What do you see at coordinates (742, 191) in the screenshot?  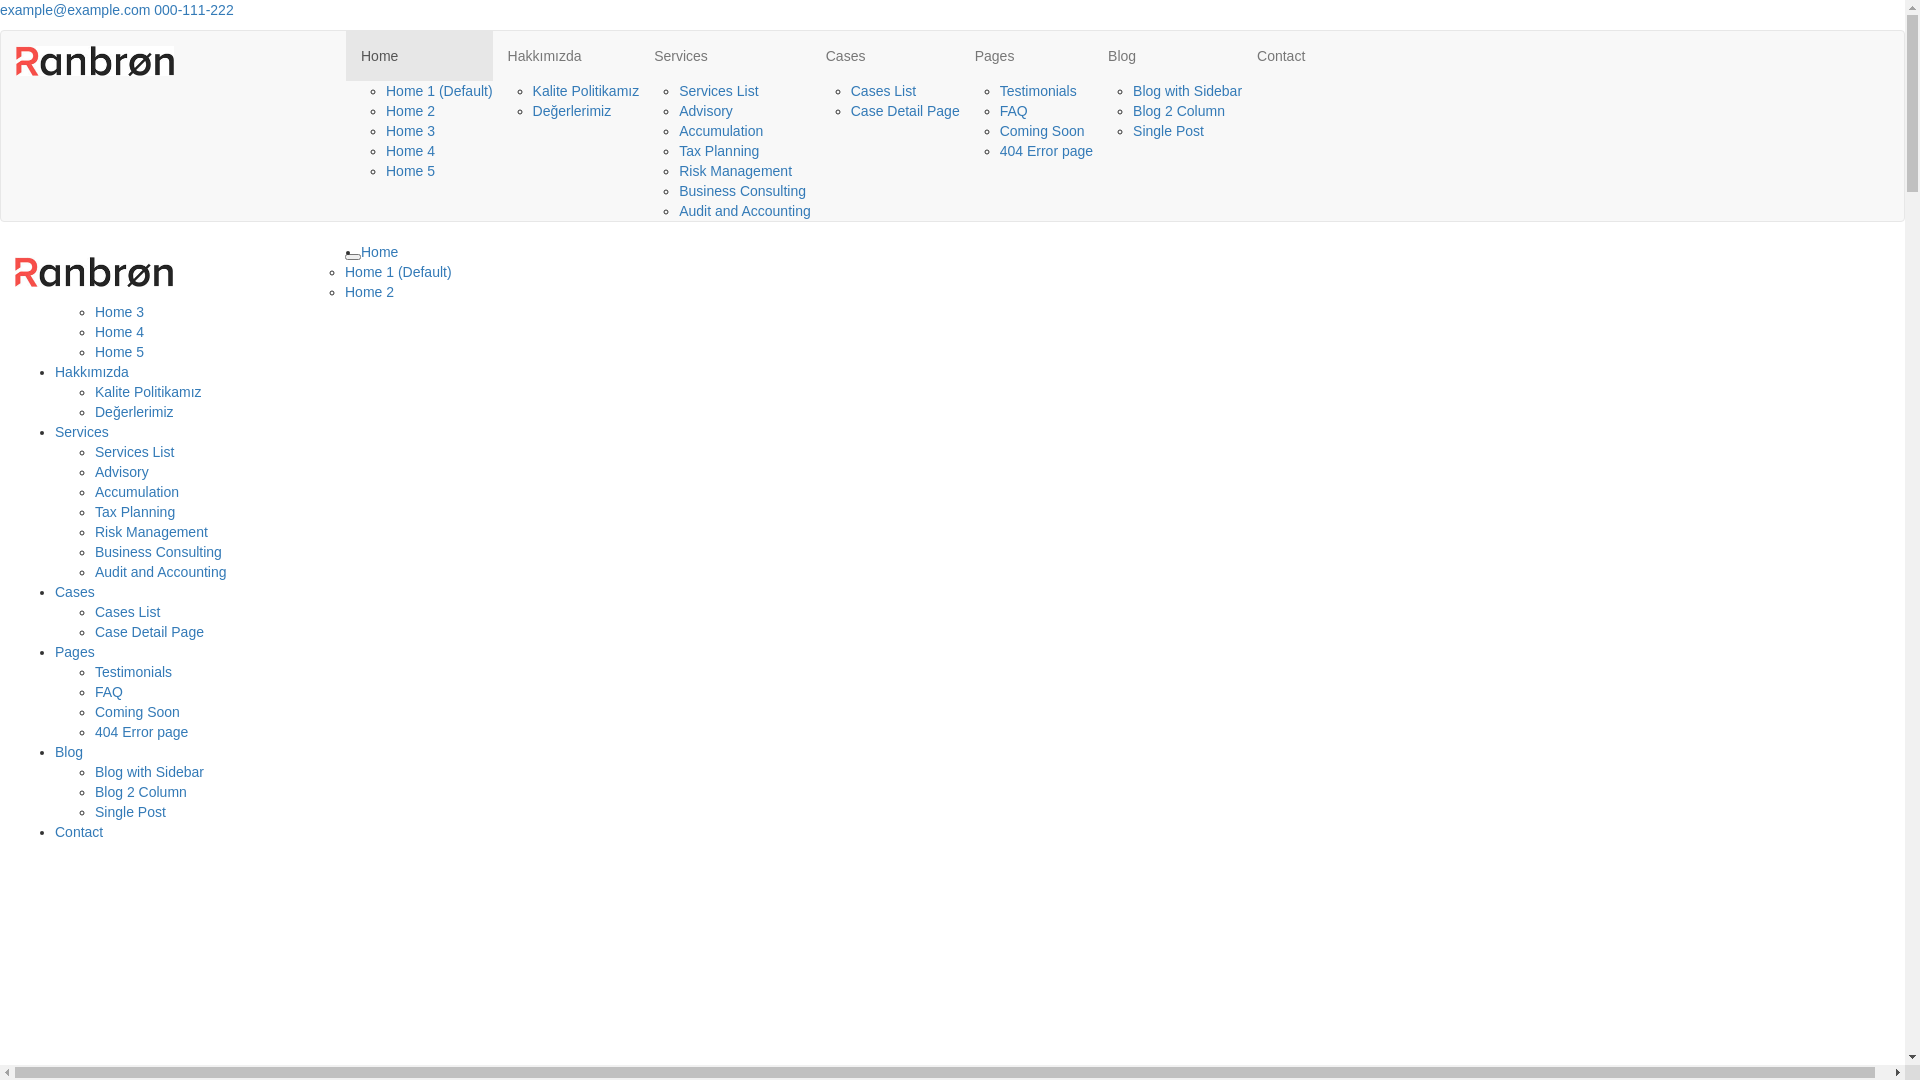 I see `Business Consulting` at bounding box center [742, 191].